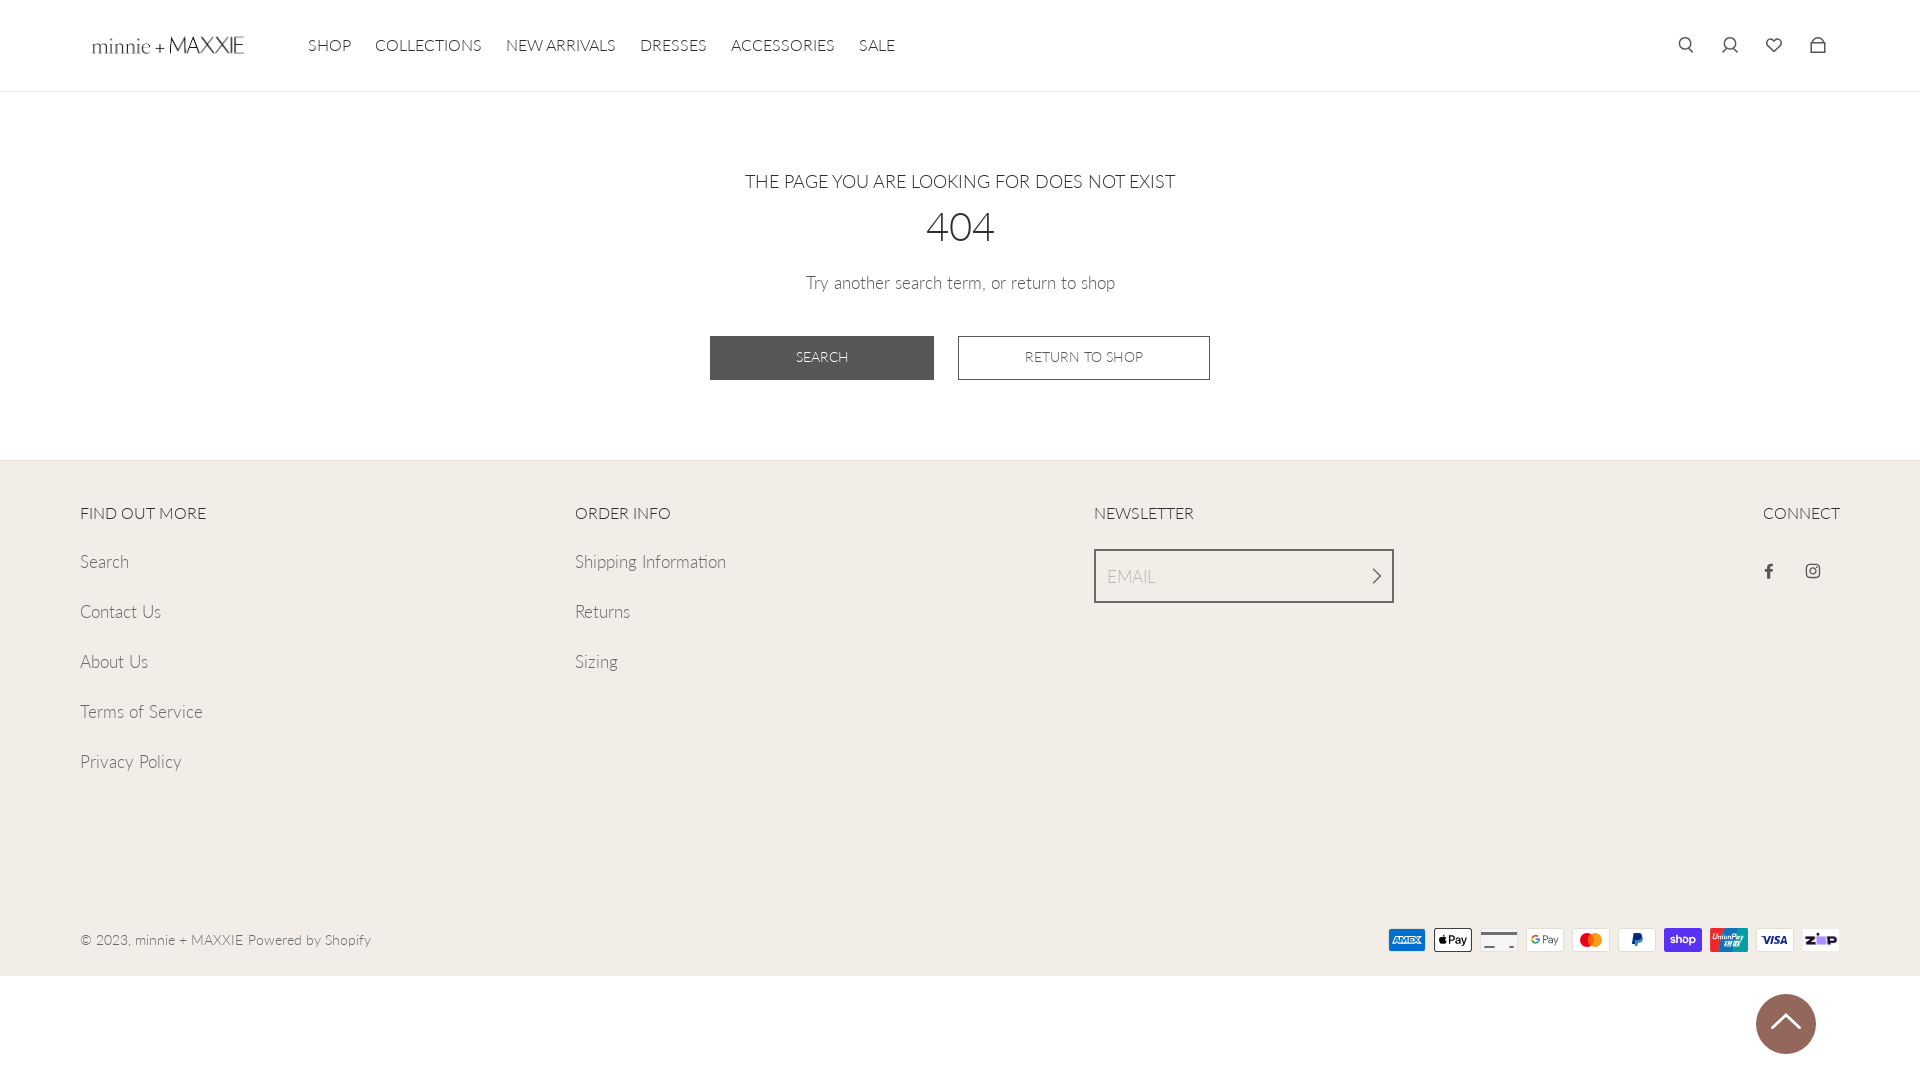 The width and height of the screenshot is (1920, 1080). Describe the element at coordinates (602, 612) in the screenshot. I see `Returns` at that location.